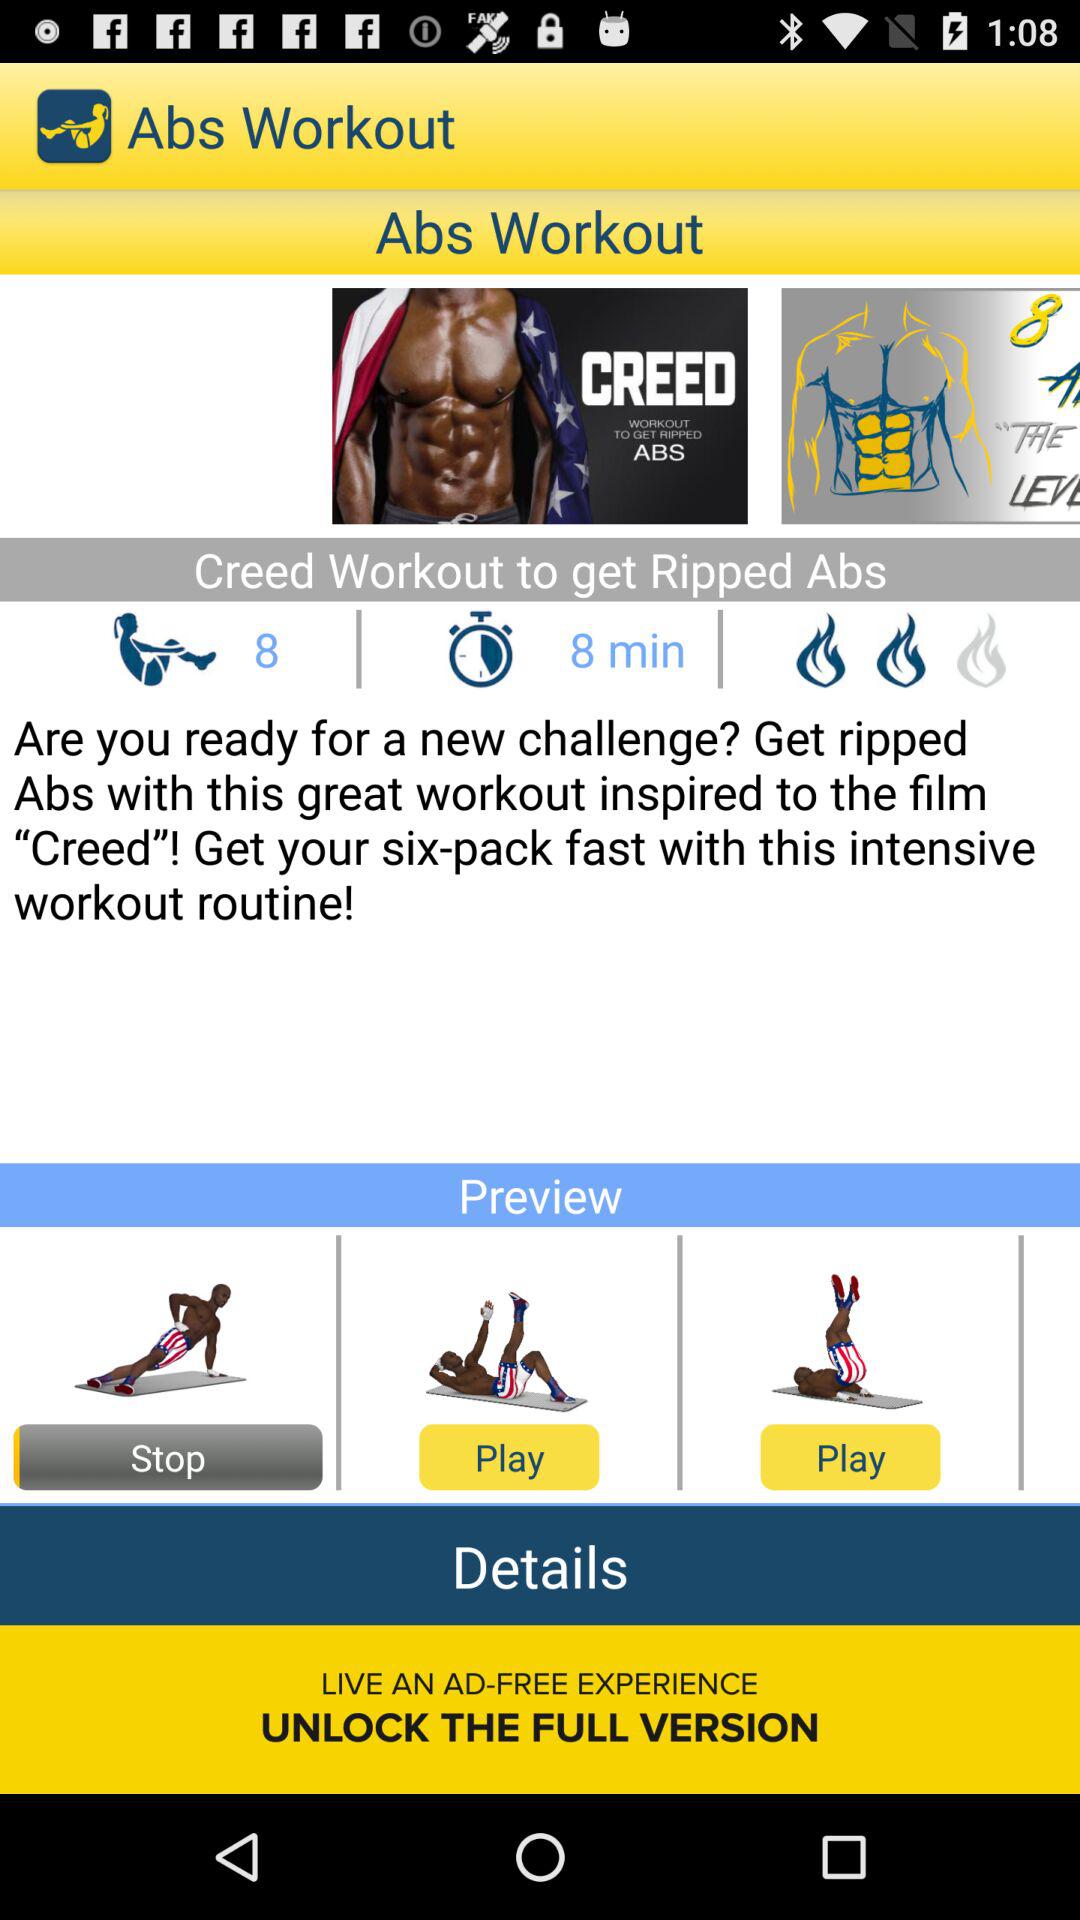 The width and height of the screenshot is (1080, 1920). Describe the element at coordinates (540, 1566) in the screenshot. I see `click the icon above the live an ad` at that location.